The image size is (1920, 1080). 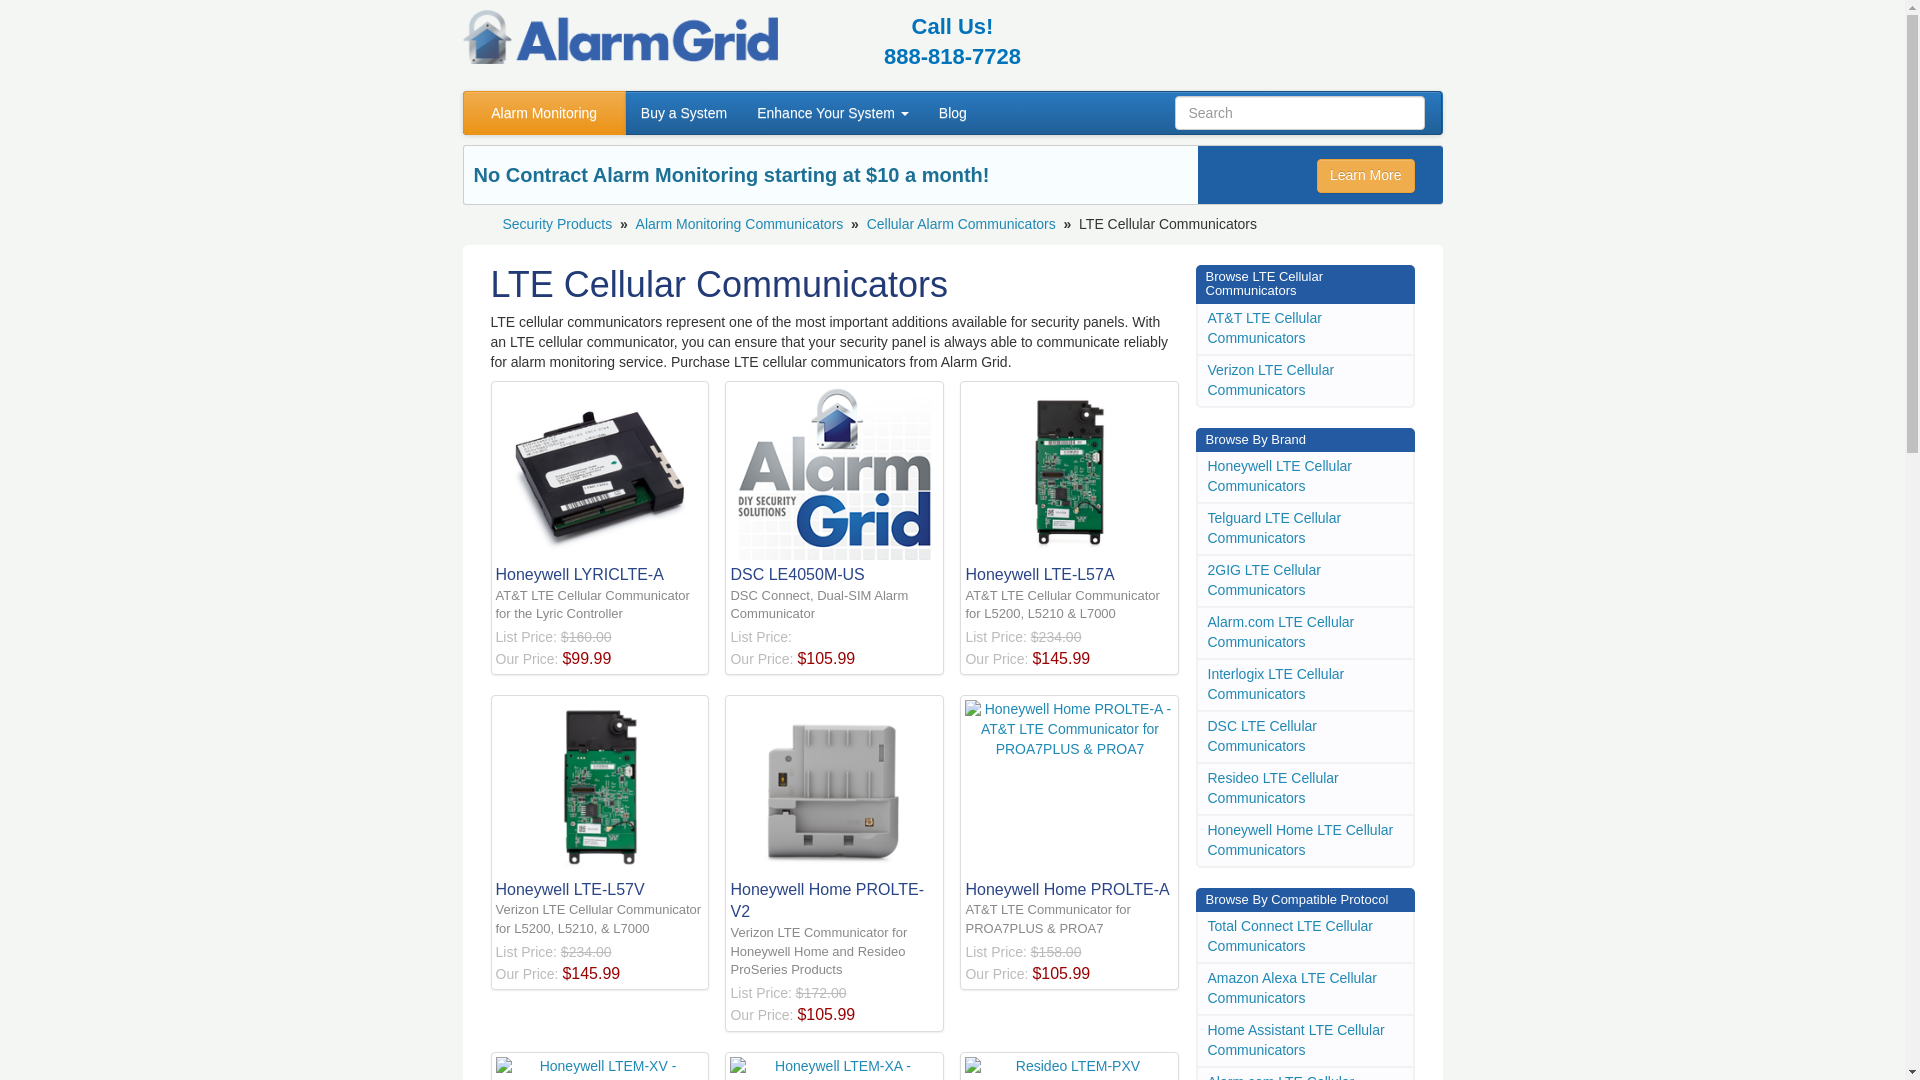 I want to click on Honeywell LTEM-XA, so click(x=834, y=1068).